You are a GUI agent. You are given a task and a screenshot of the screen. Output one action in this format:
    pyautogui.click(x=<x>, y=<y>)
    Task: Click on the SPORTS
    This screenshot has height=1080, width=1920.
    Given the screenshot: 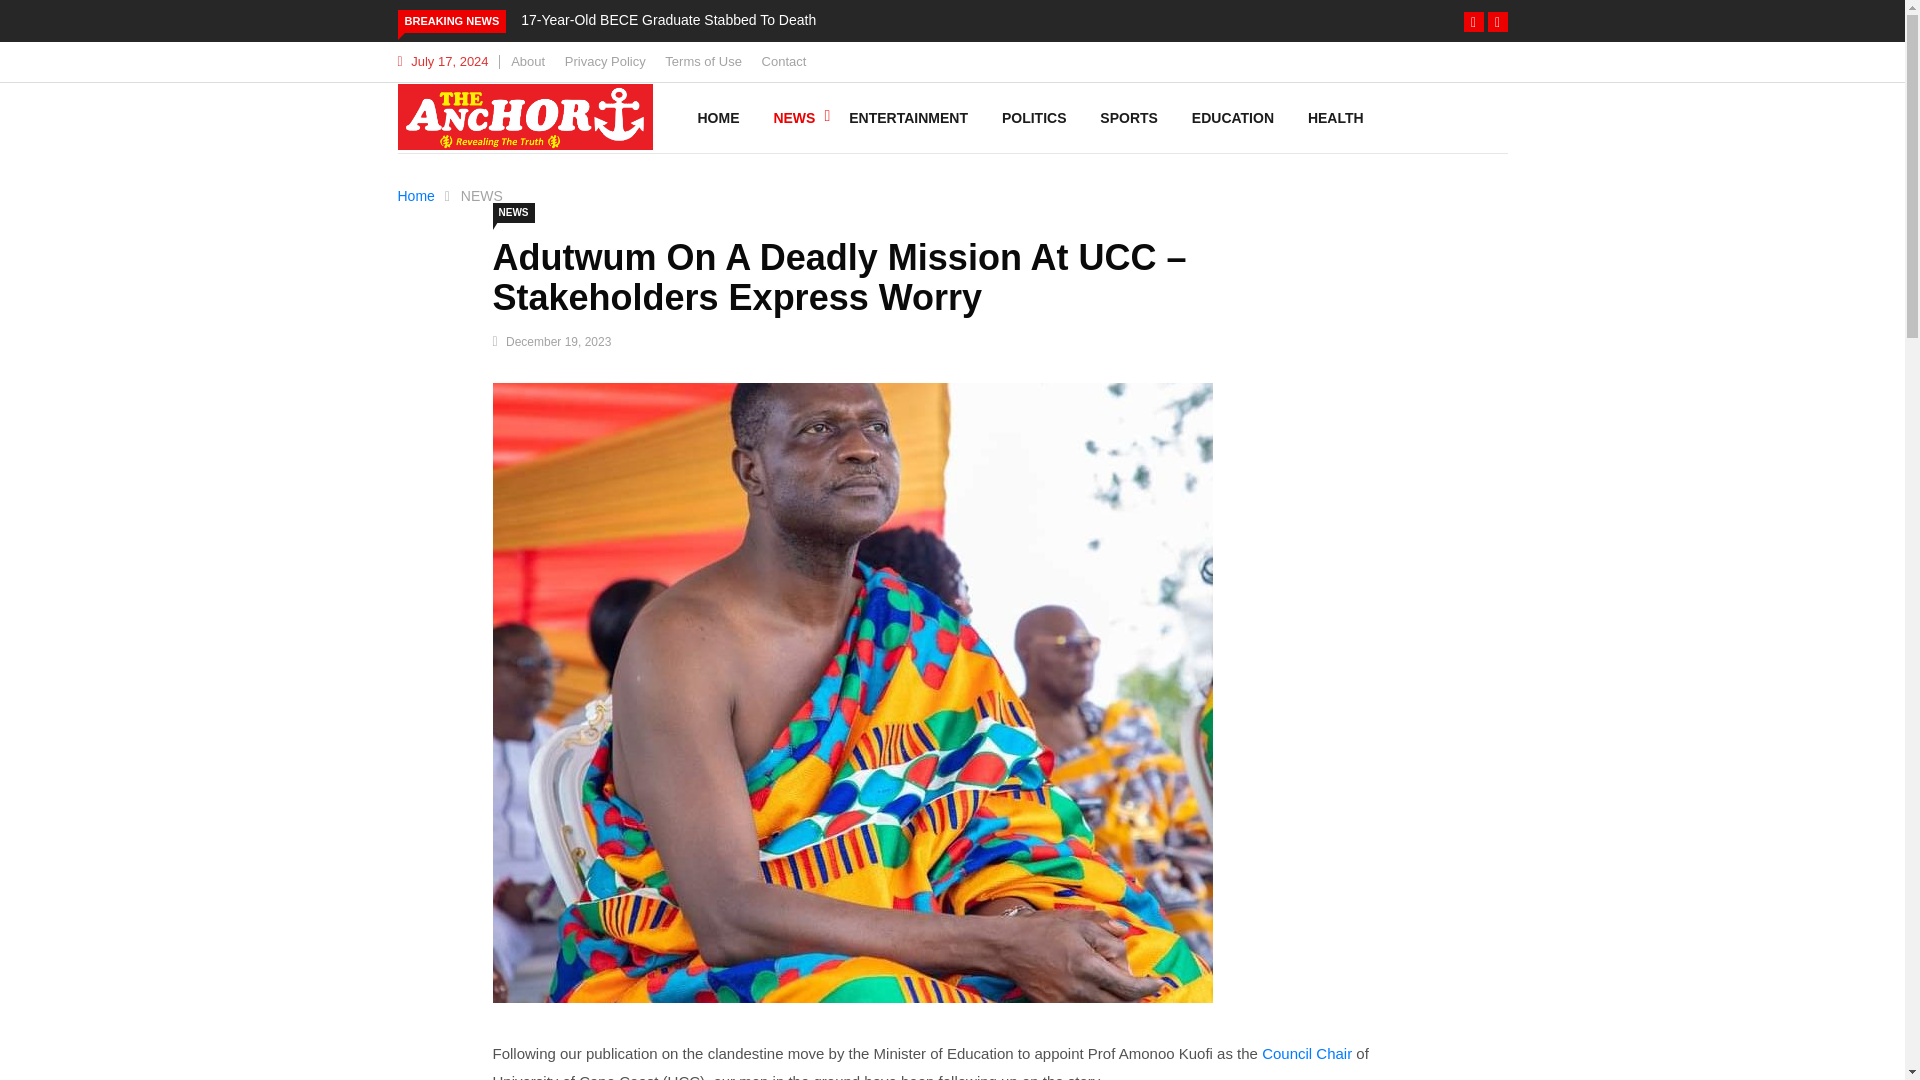 What is the action you would take?
    pyautogui.click(x=1128, y=118)
    